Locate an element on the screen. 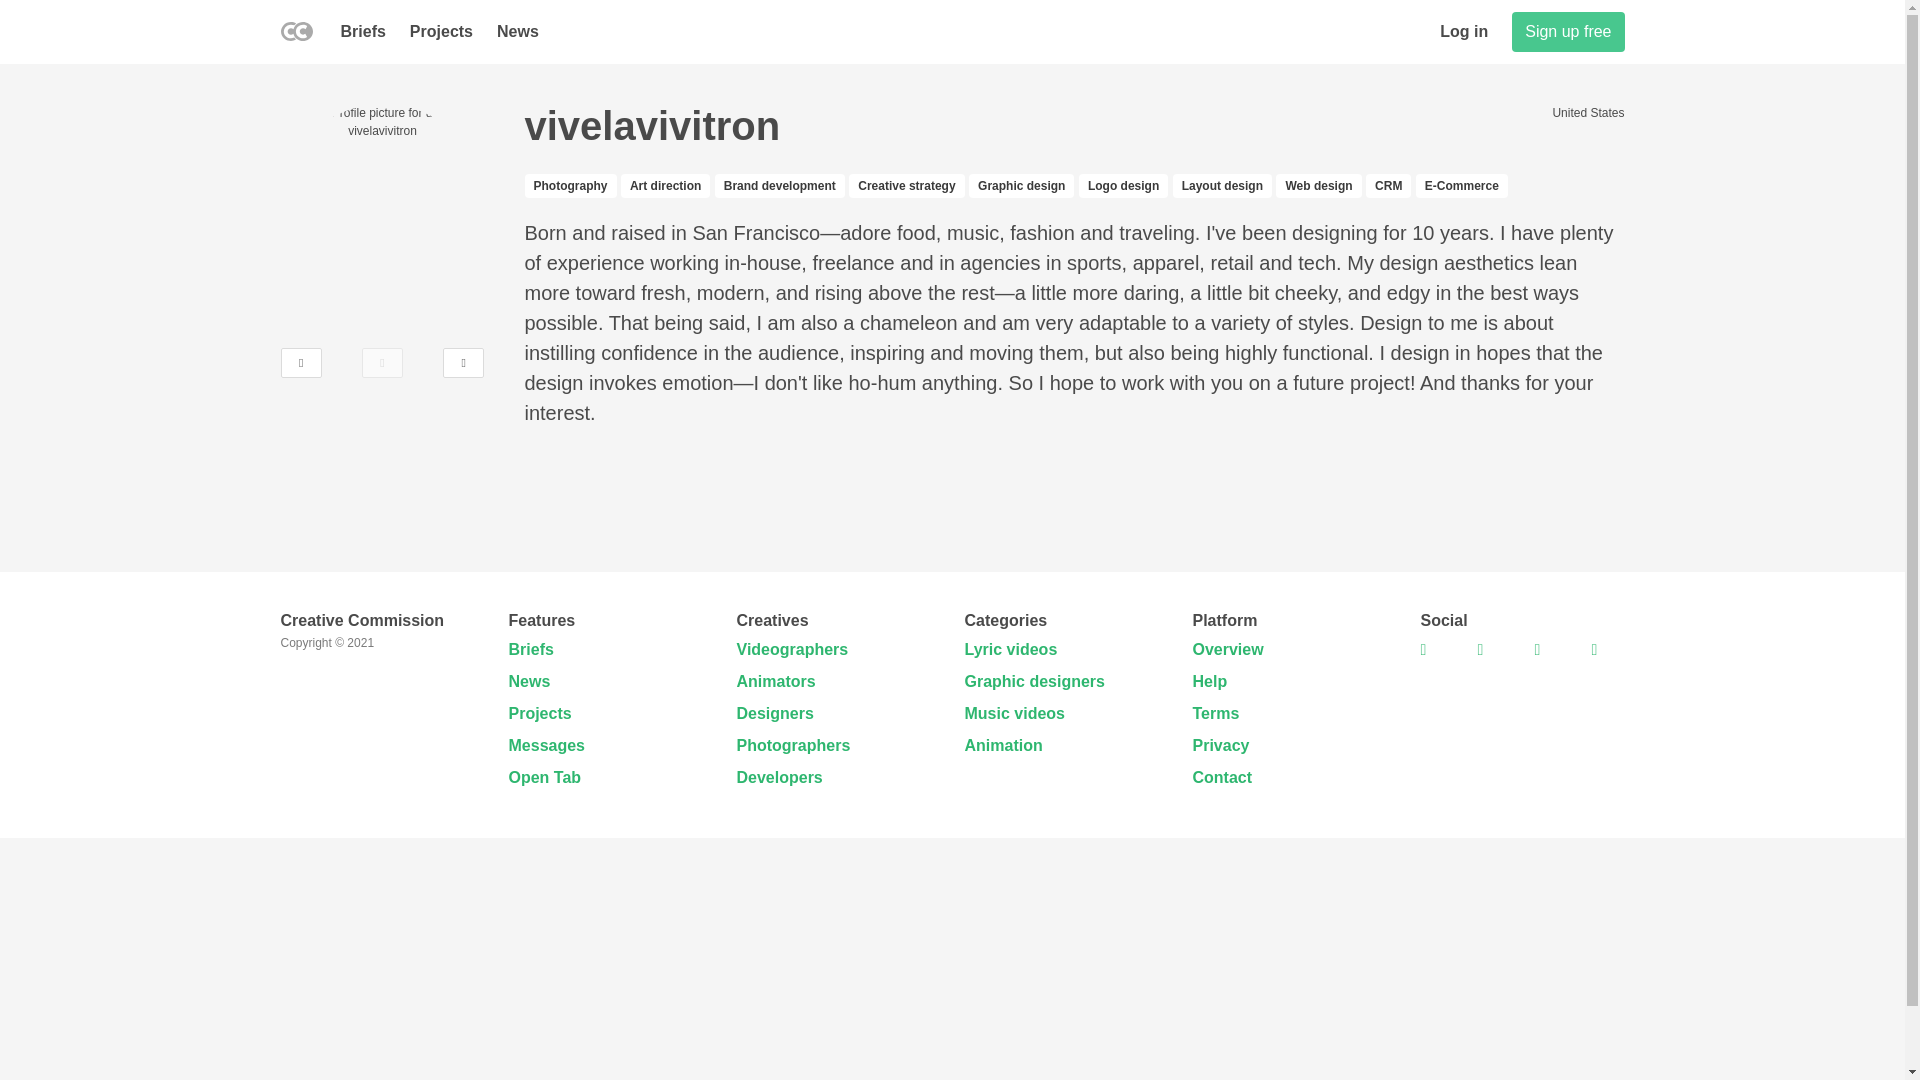  Photography is located at coordinates (570, 186).